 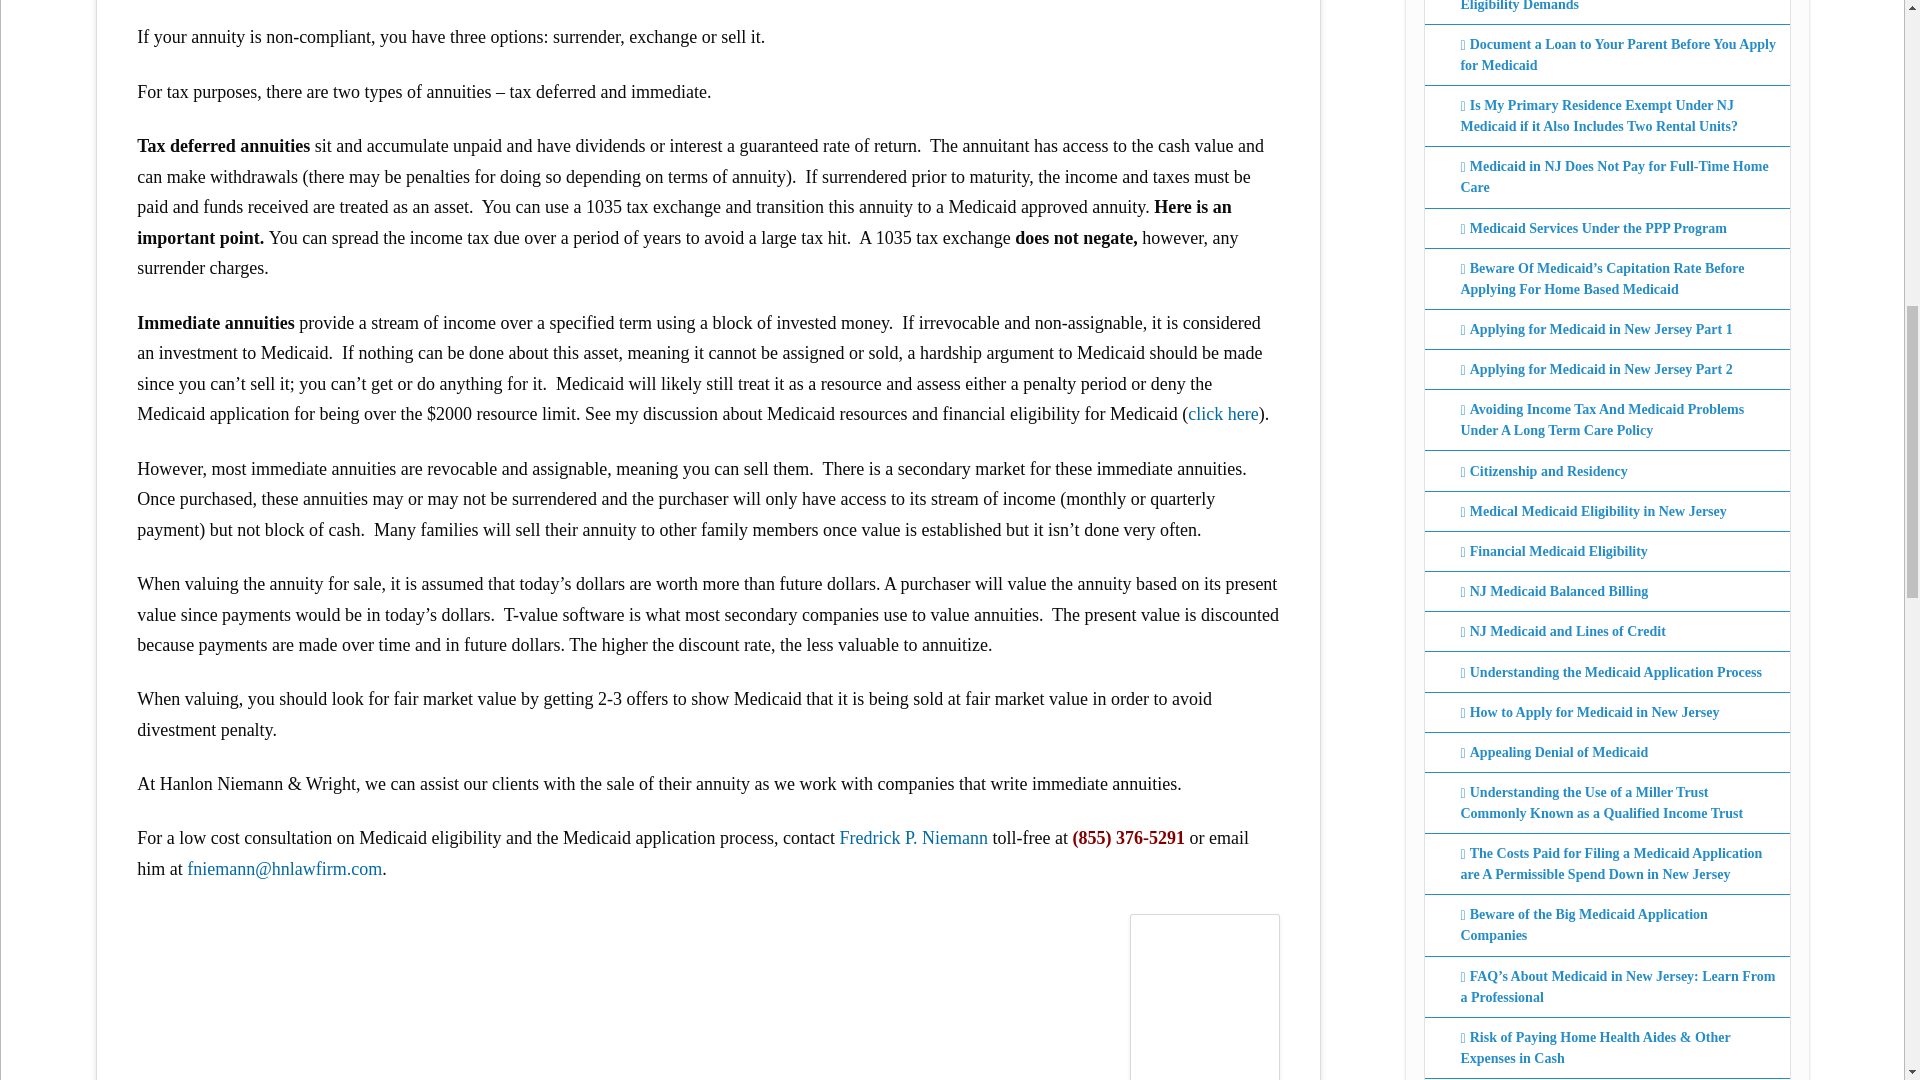 What do you see at coordinates (912, 838) in the screenshot?
I see `Fredrick P. Niemann` at bounding box center [912, 838].